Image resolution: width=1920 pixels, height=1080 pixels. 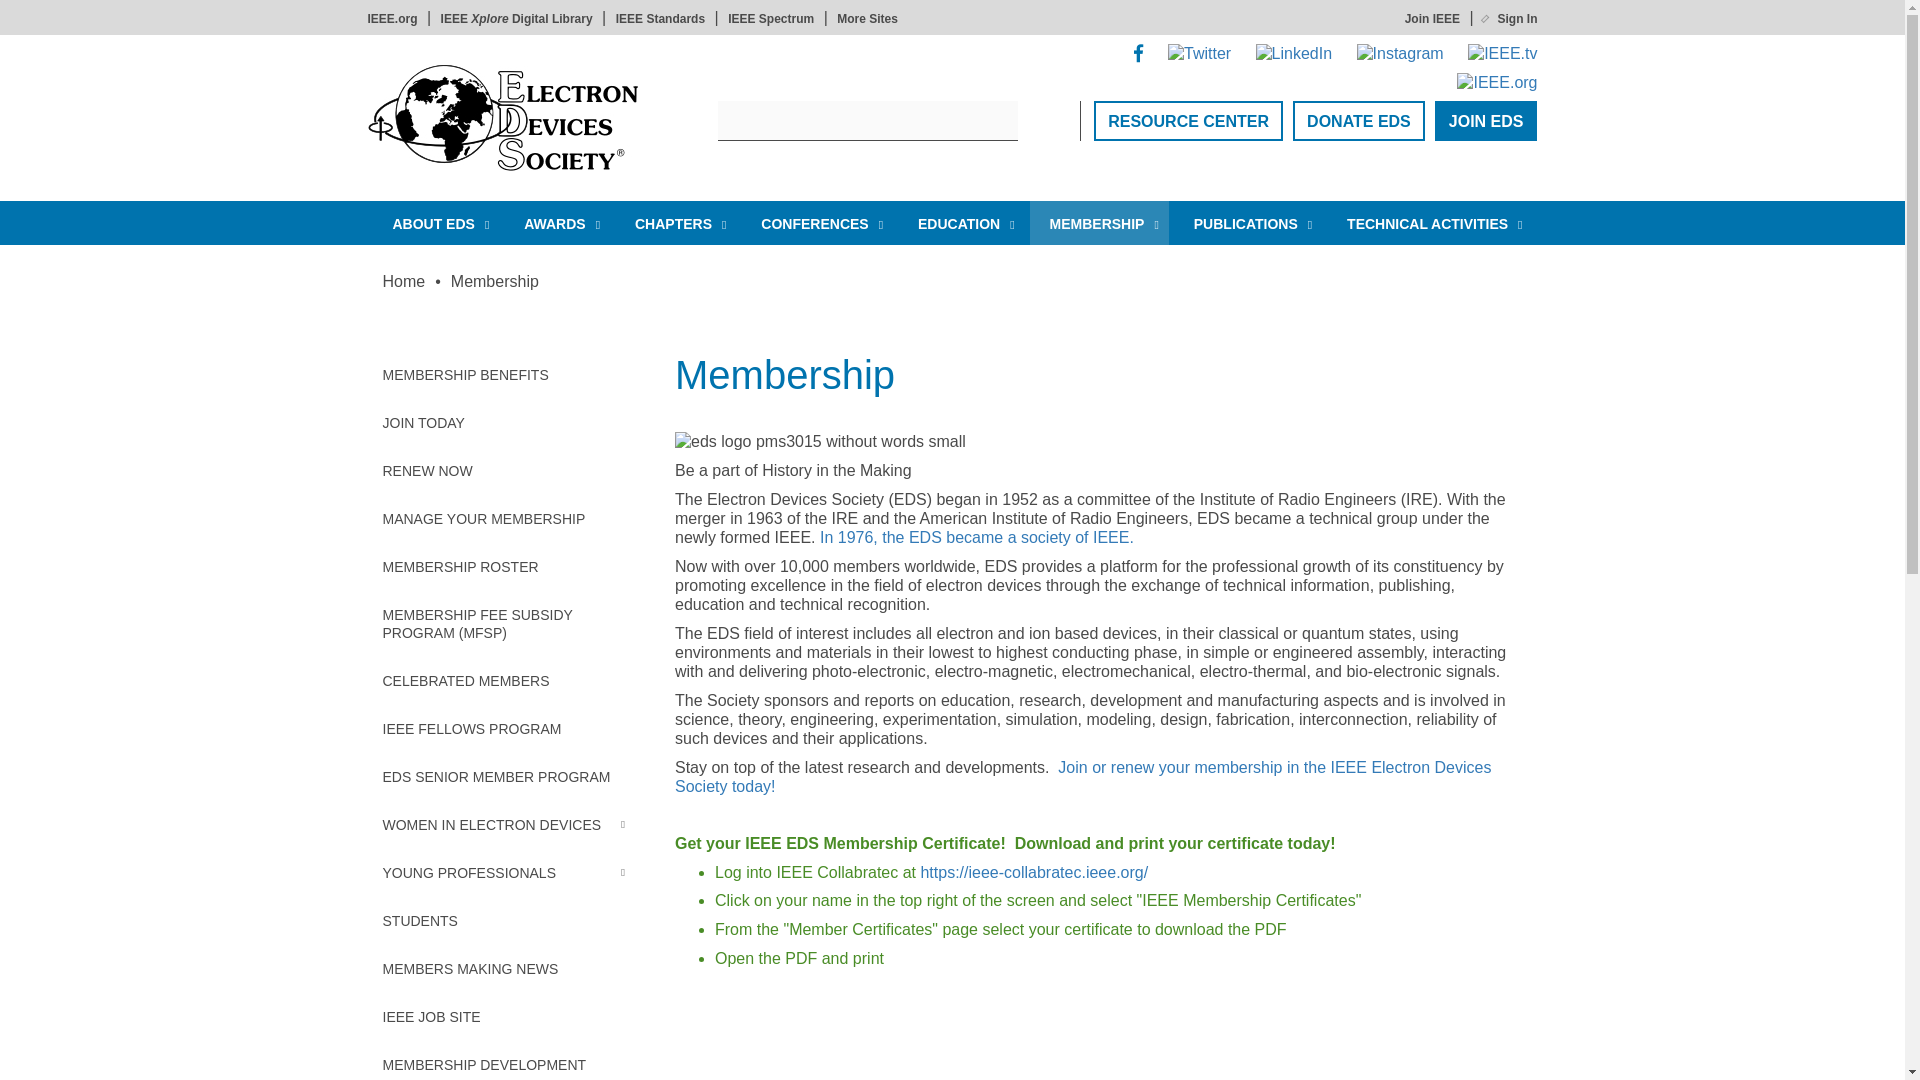 I want to click on Visit IEEE EDS on LinkedIn, so click(x=1294, y=52).